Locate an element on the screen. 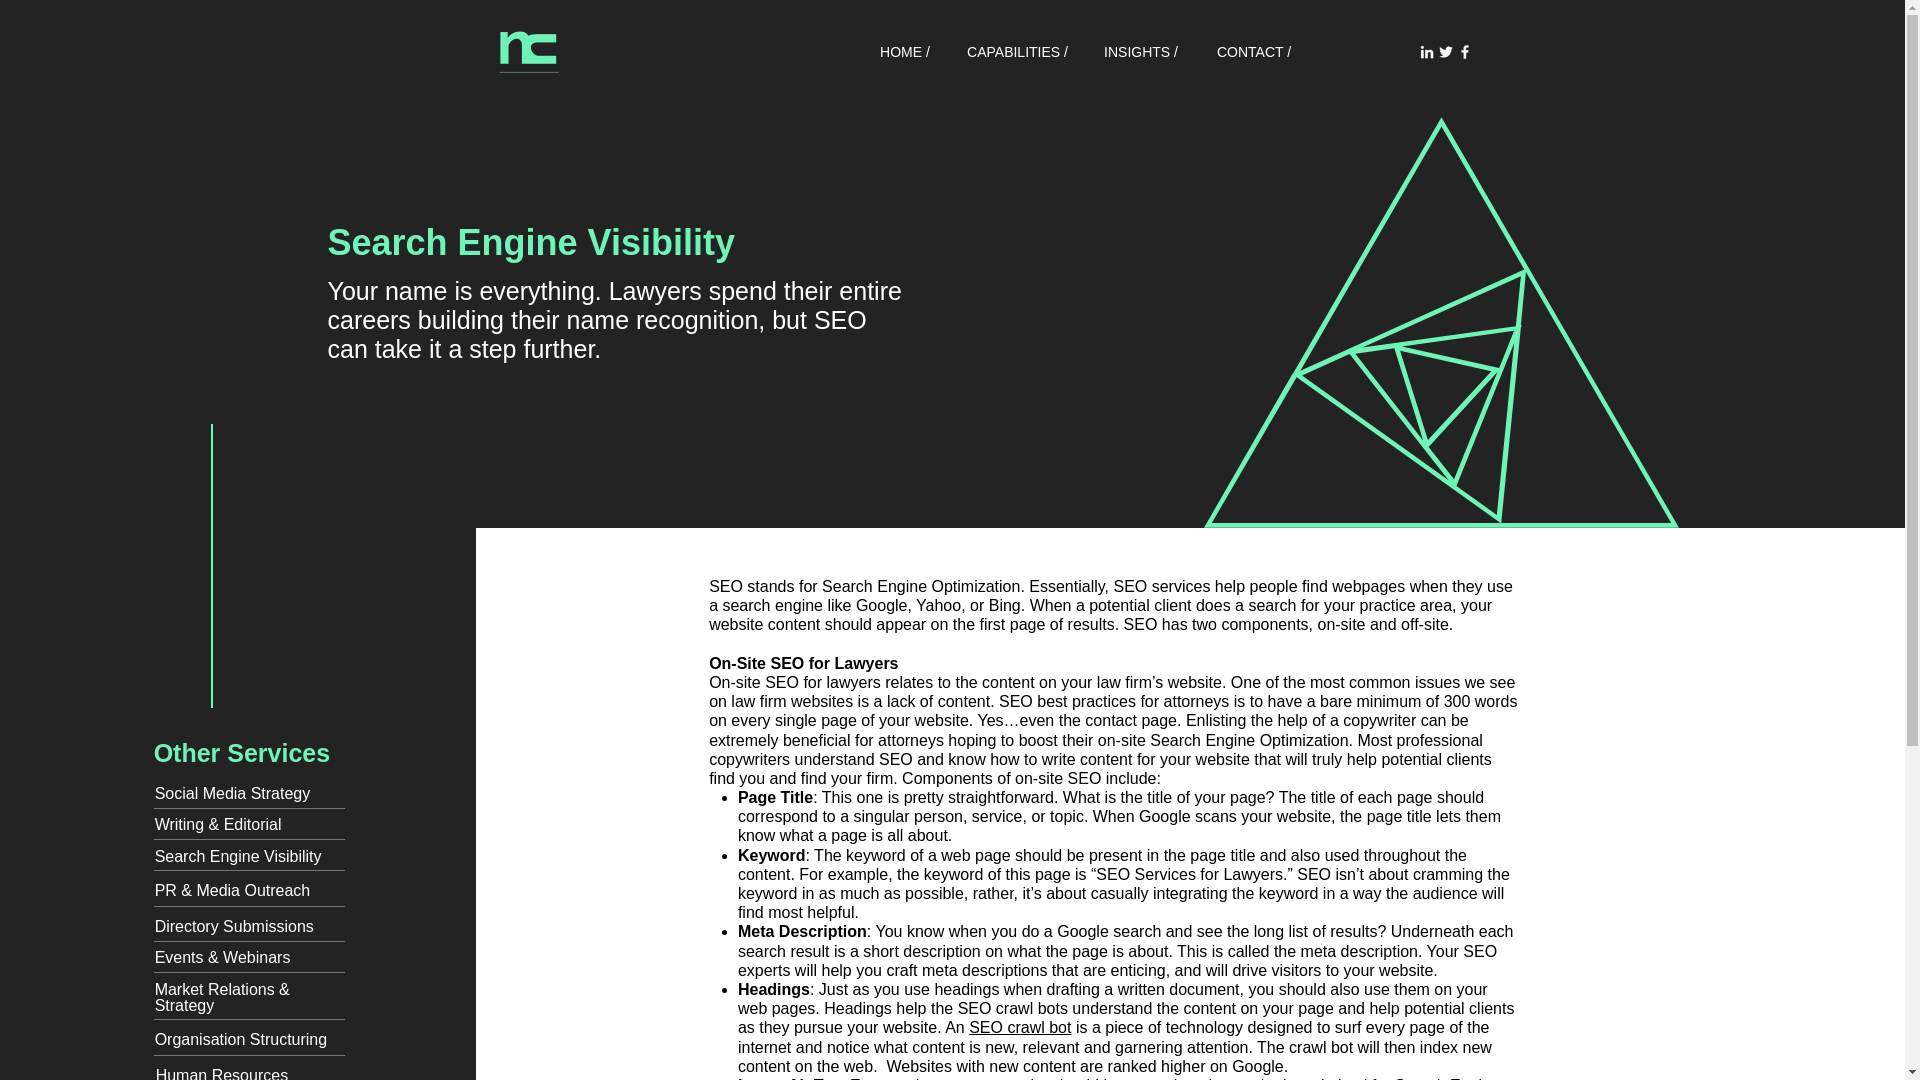  SEO crawl bot is located at coordinates (1020, 1027).